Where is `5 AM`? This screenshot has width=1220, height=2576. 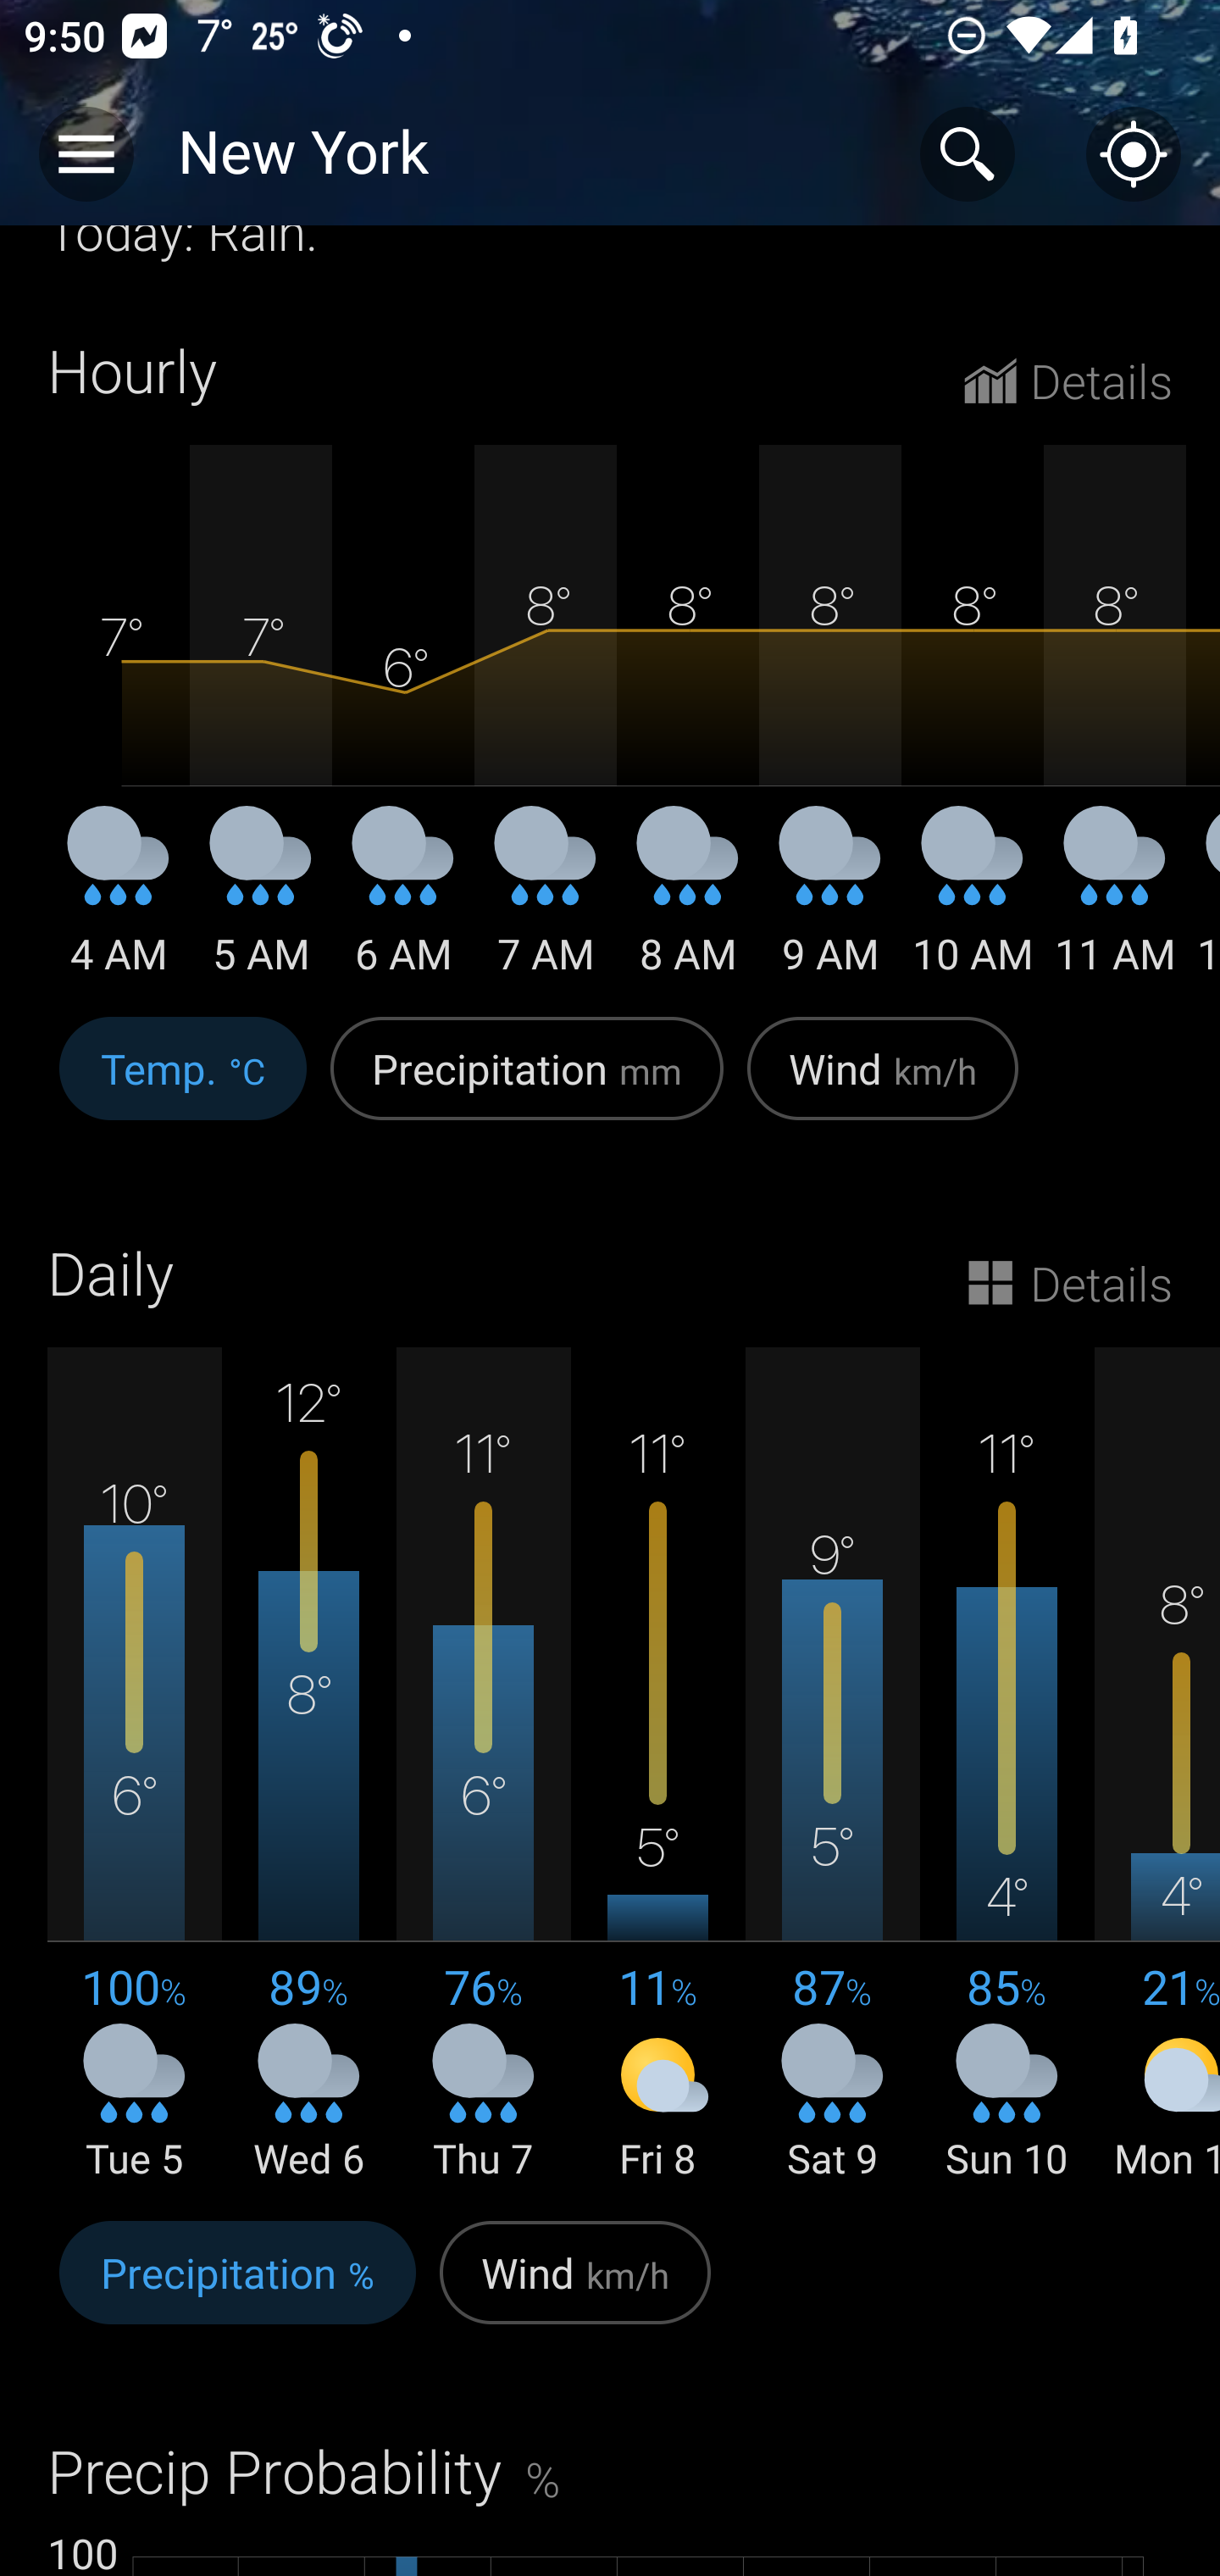
5 AM is located at coordinates (261, 902).